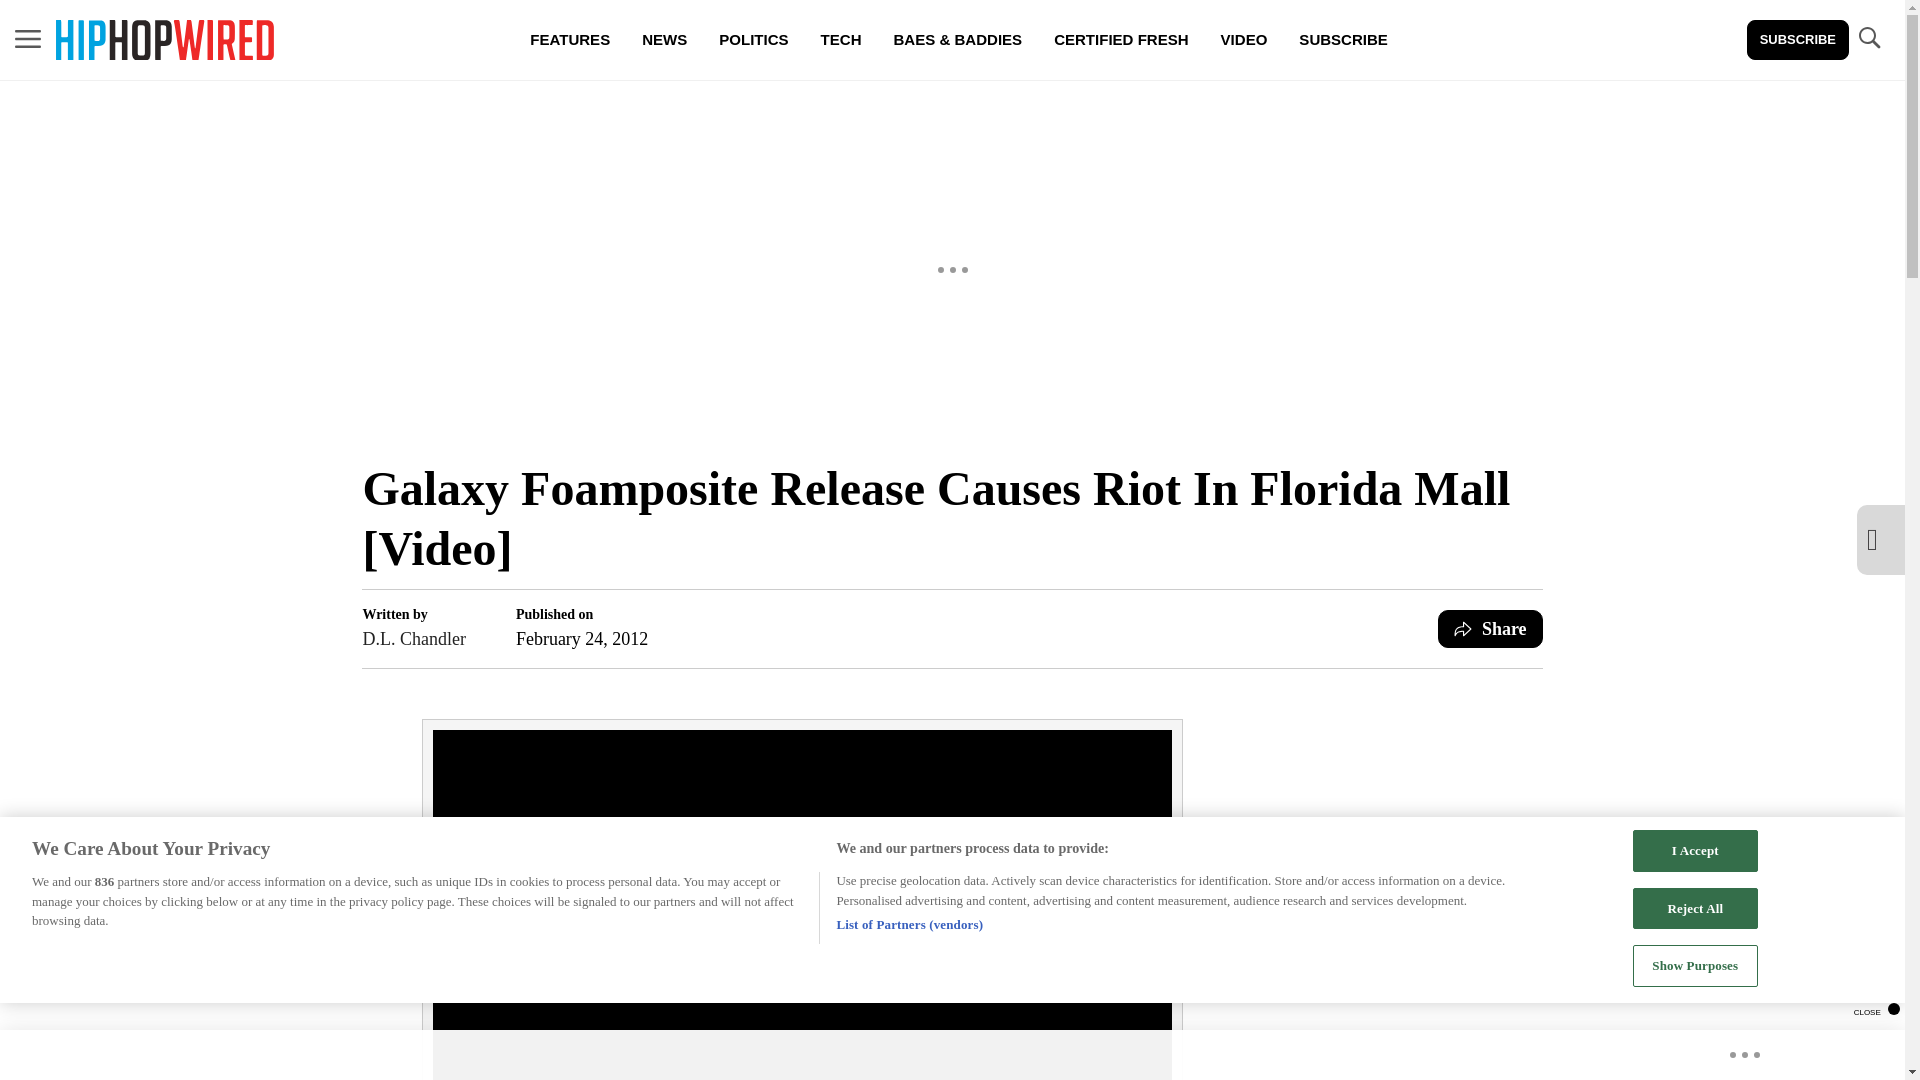 Image resolution: width=1920 pixels, height=1080 pixels. I want to click on TOGGLE SEARCH, so click(1868, 40).